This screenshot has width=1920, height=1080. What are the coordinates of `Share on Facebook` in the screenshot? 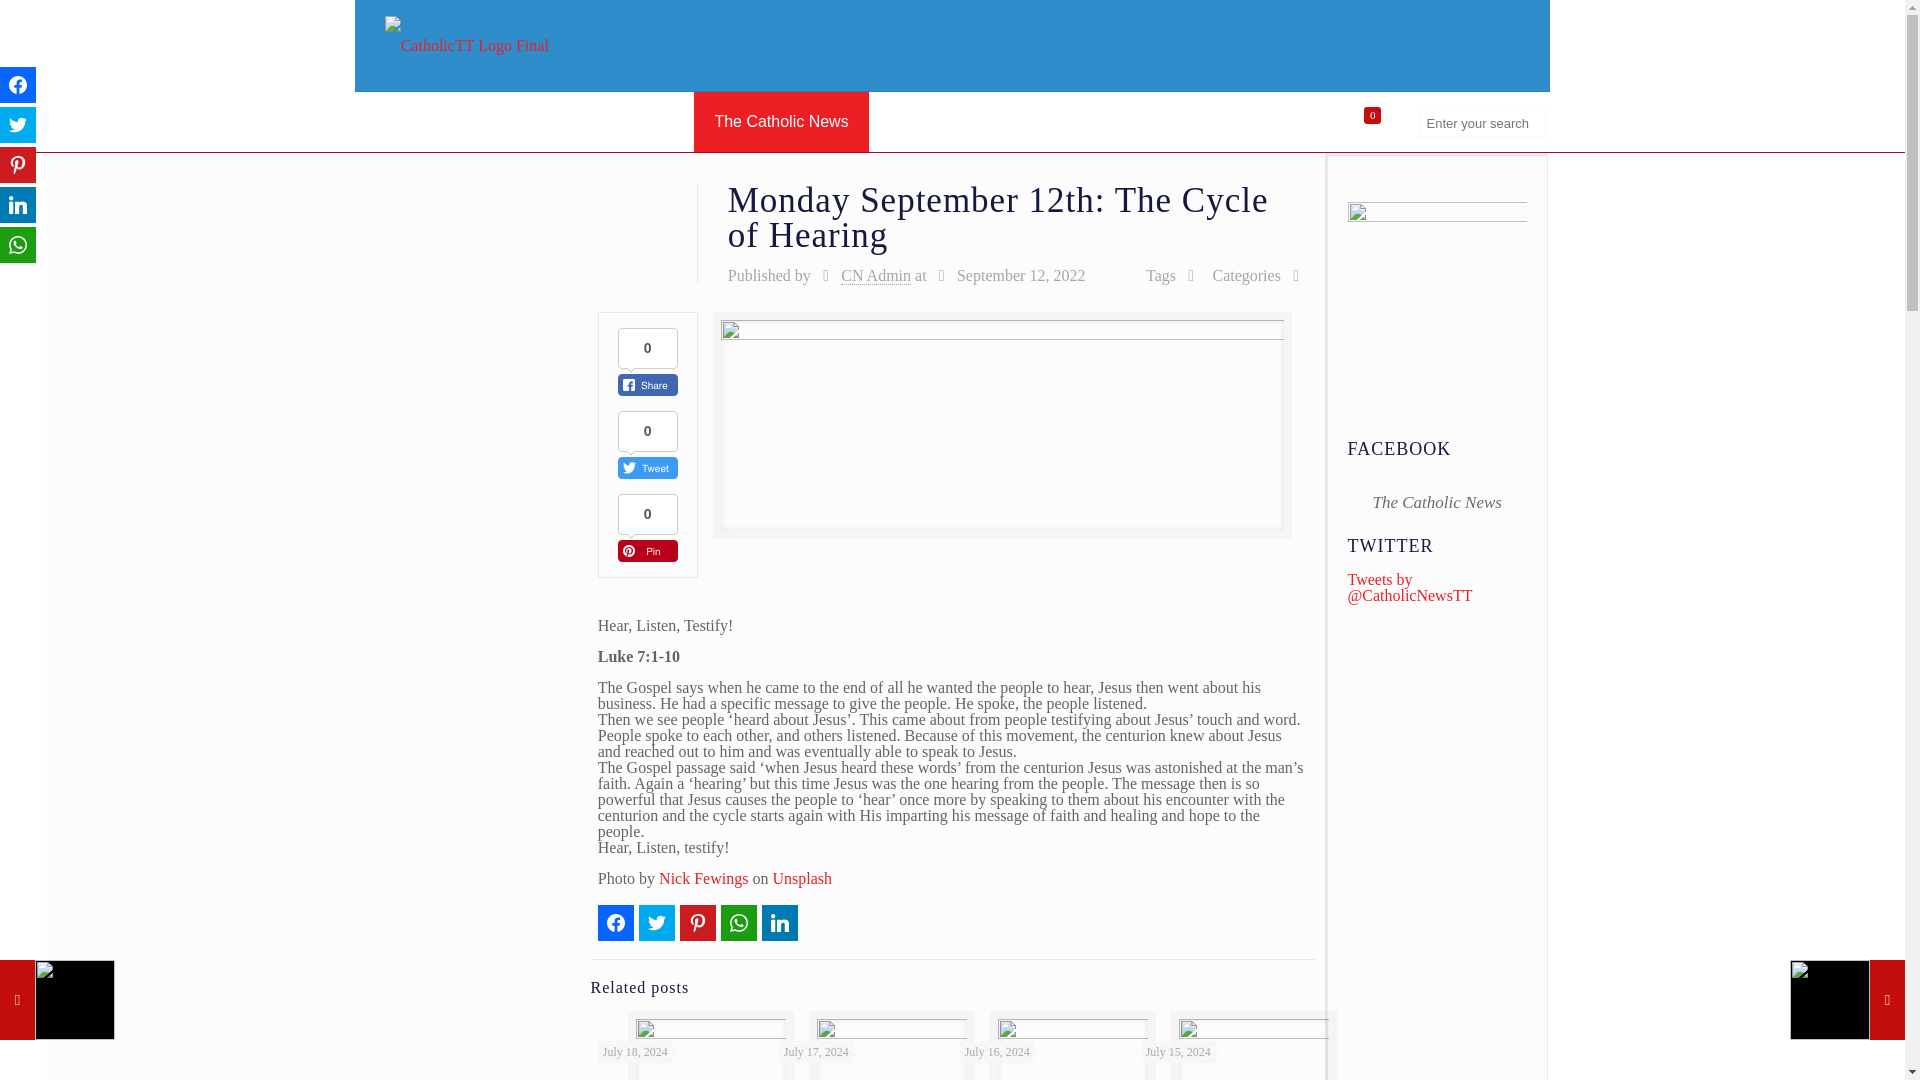 It's located at (18, 84).